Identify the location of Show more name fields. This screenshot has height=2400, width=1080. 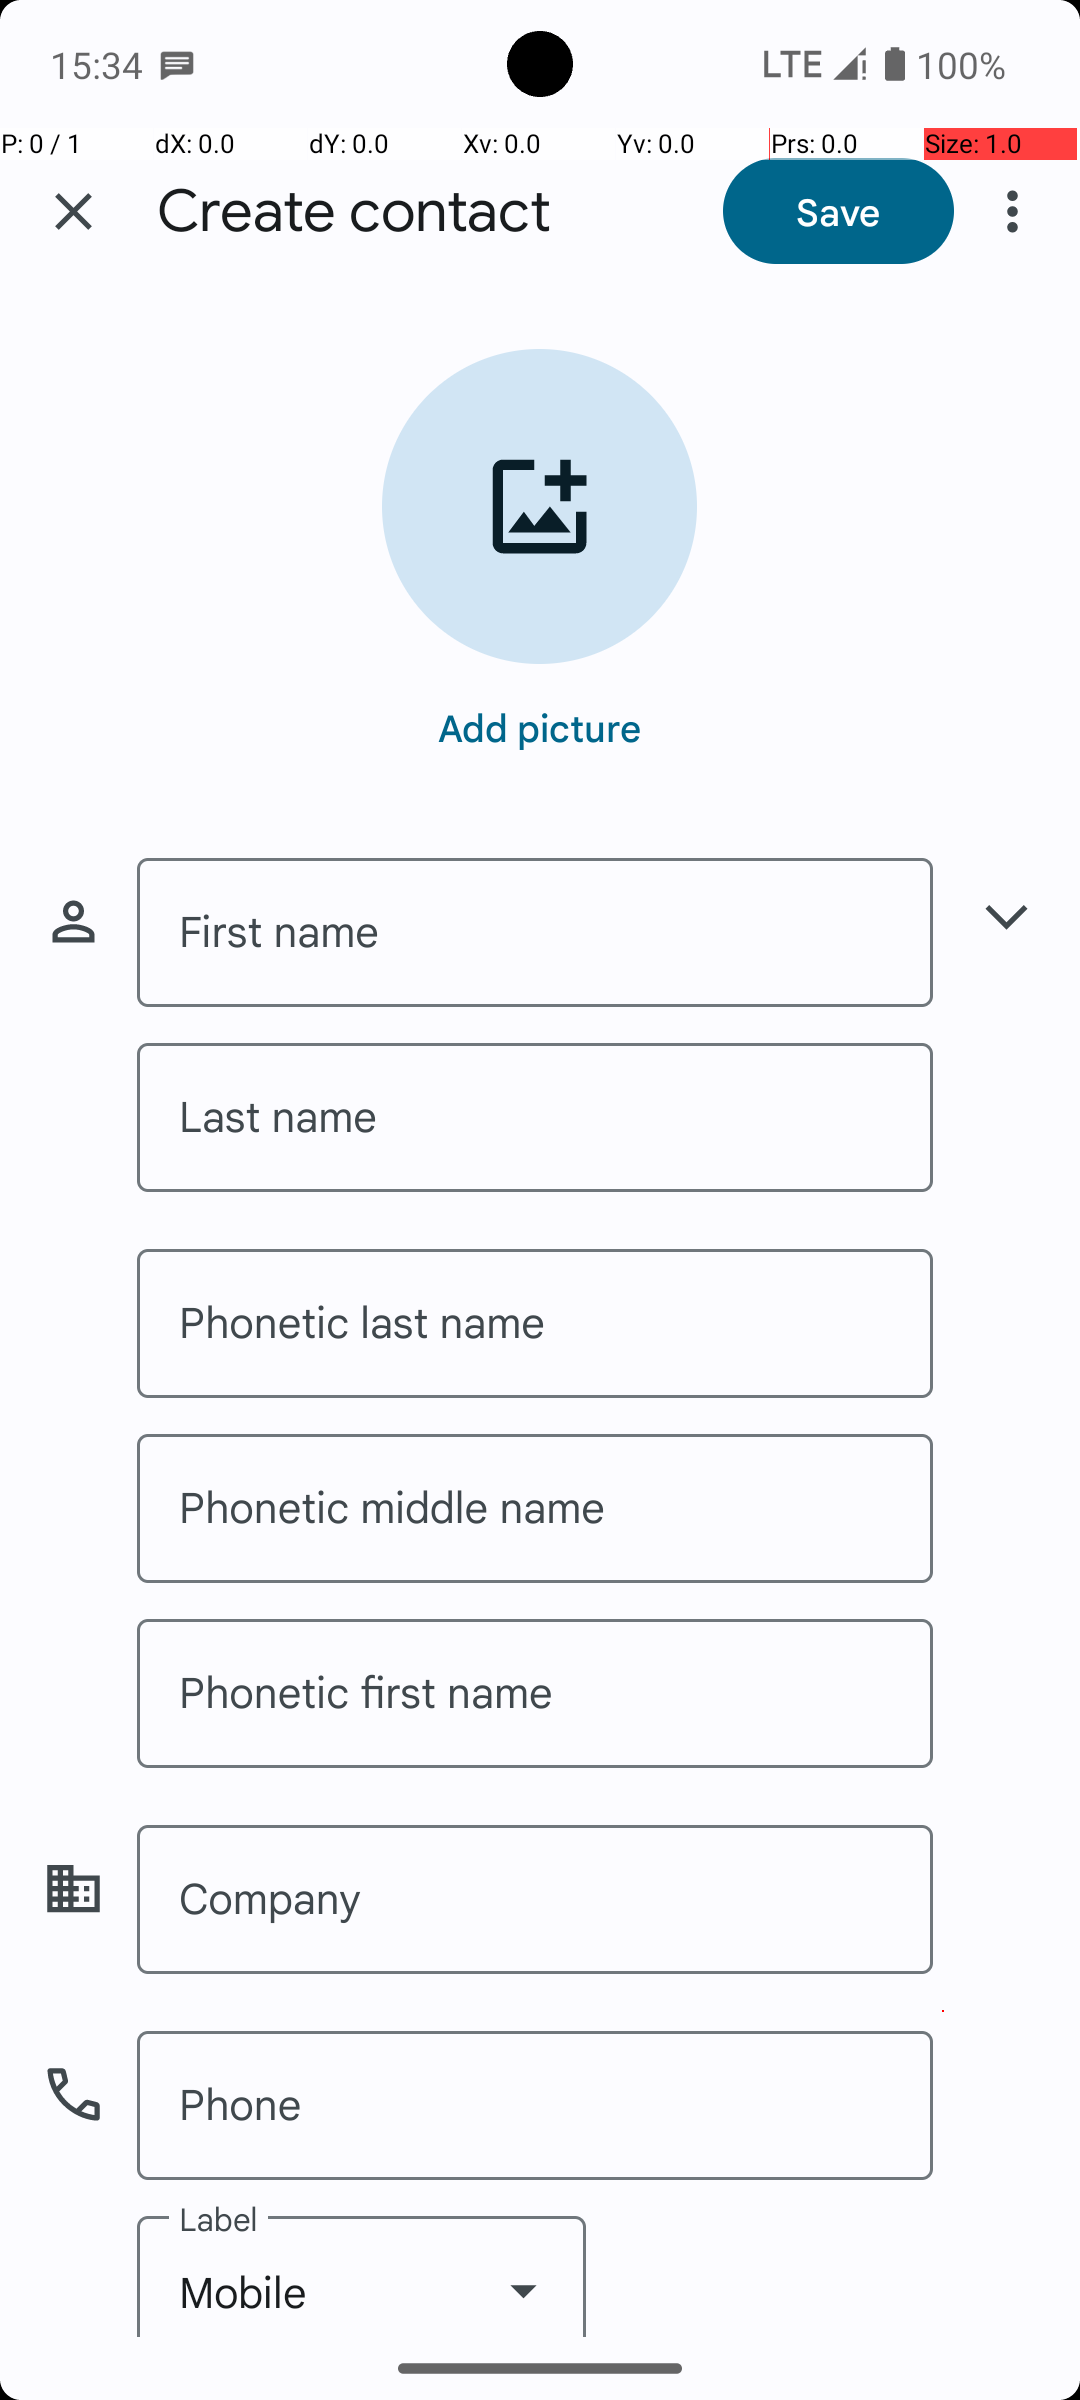
(1006, 916).